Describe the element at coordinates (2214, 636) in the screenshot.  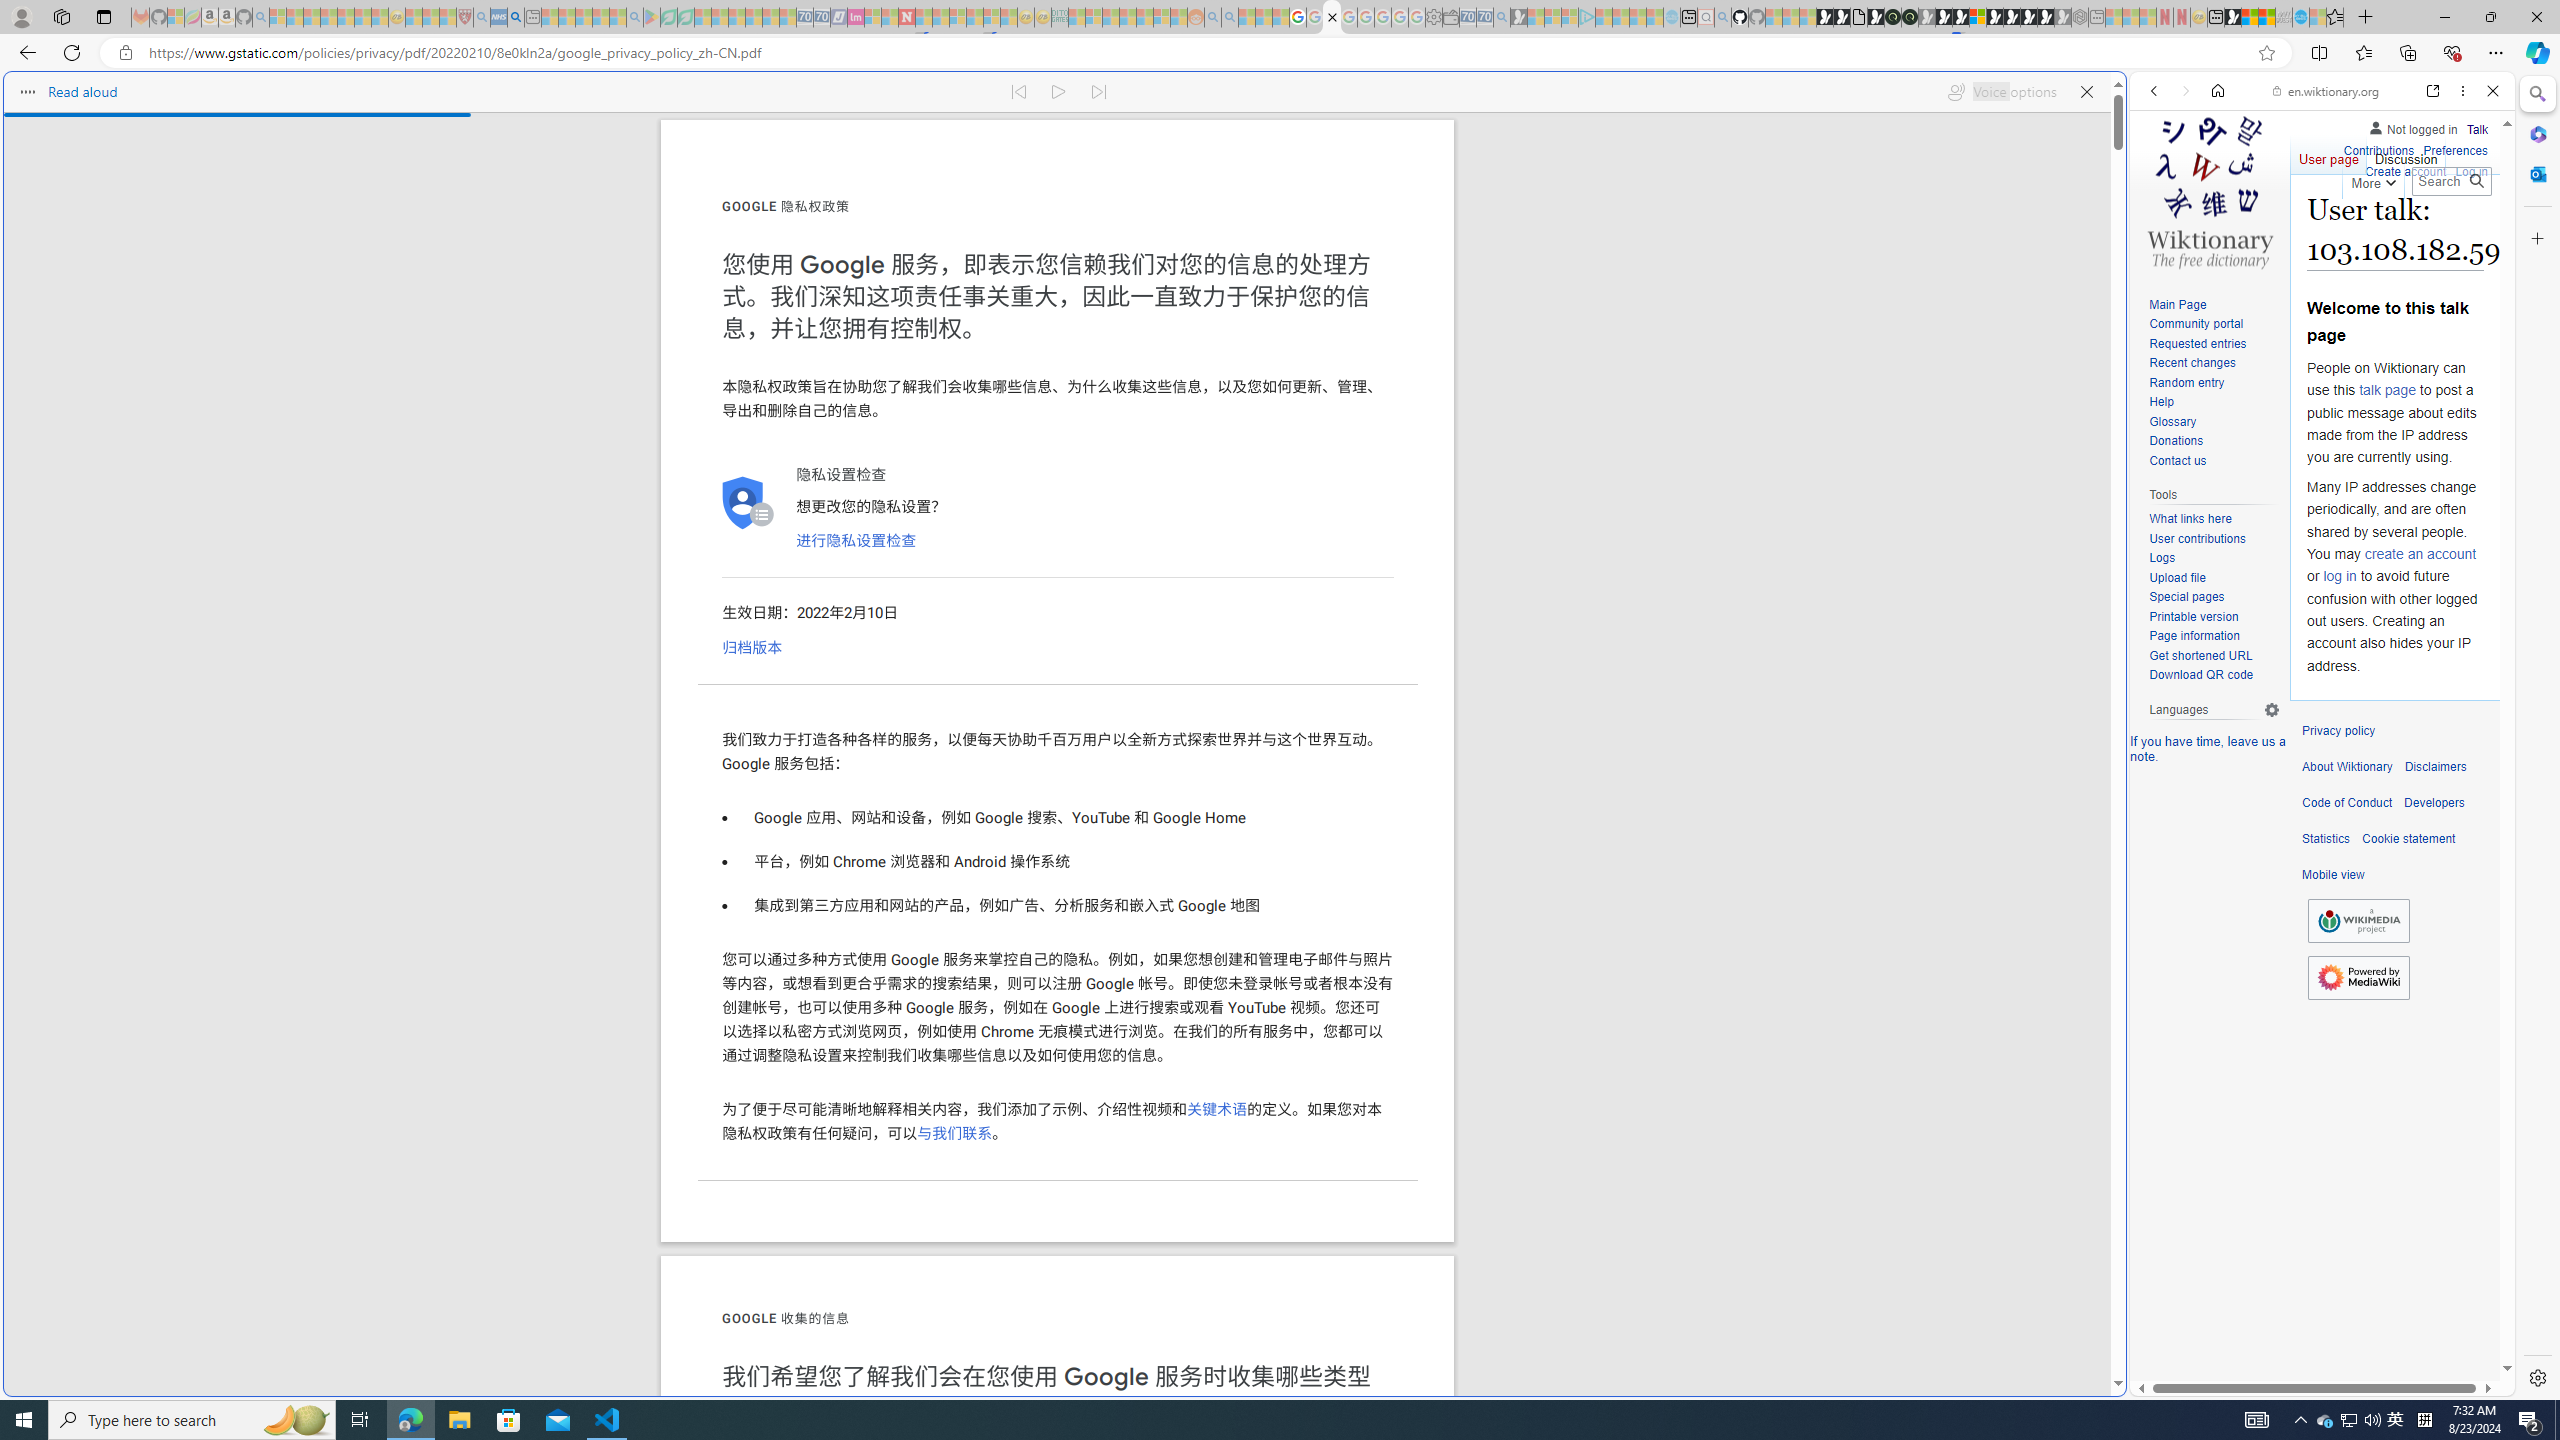
I see `Page information` at that location.